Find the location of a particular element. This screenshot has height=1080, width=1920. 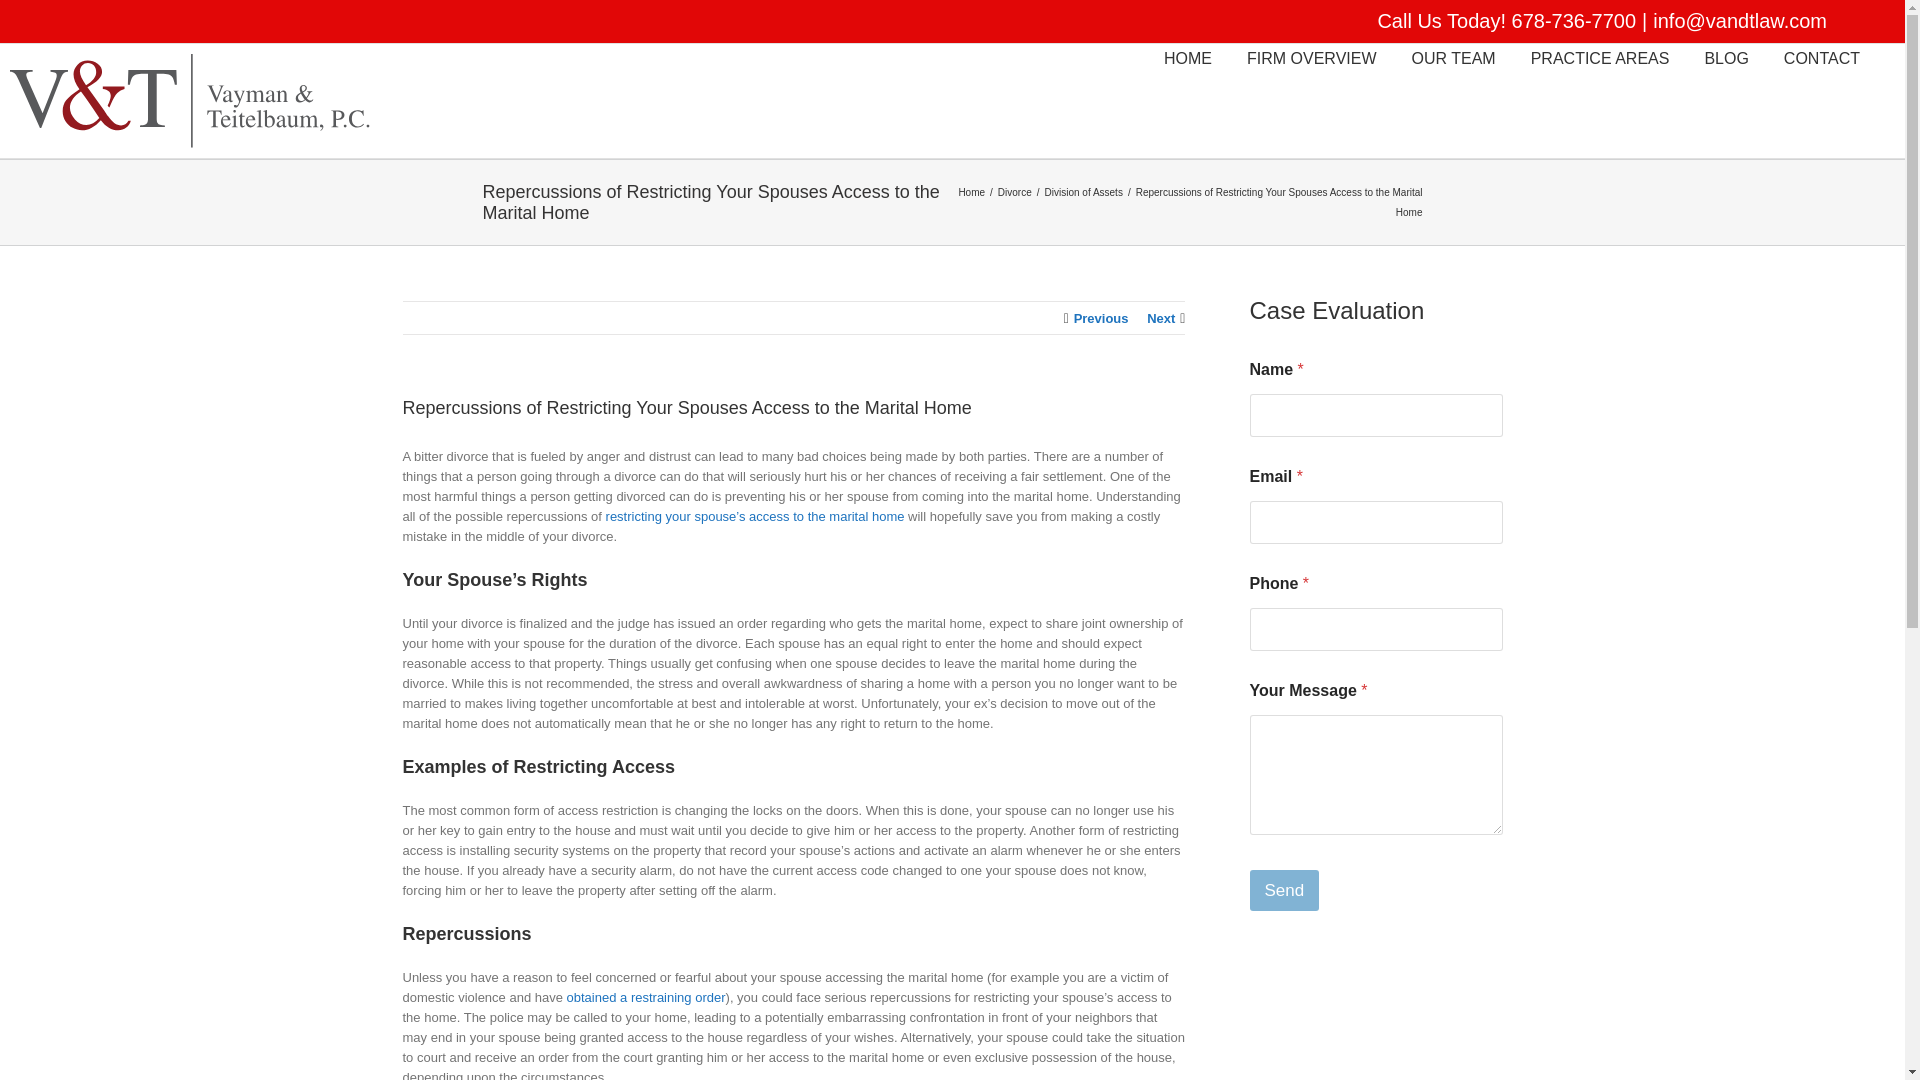

FIRM OVERVIEW is located at coordinates (1311, 57).